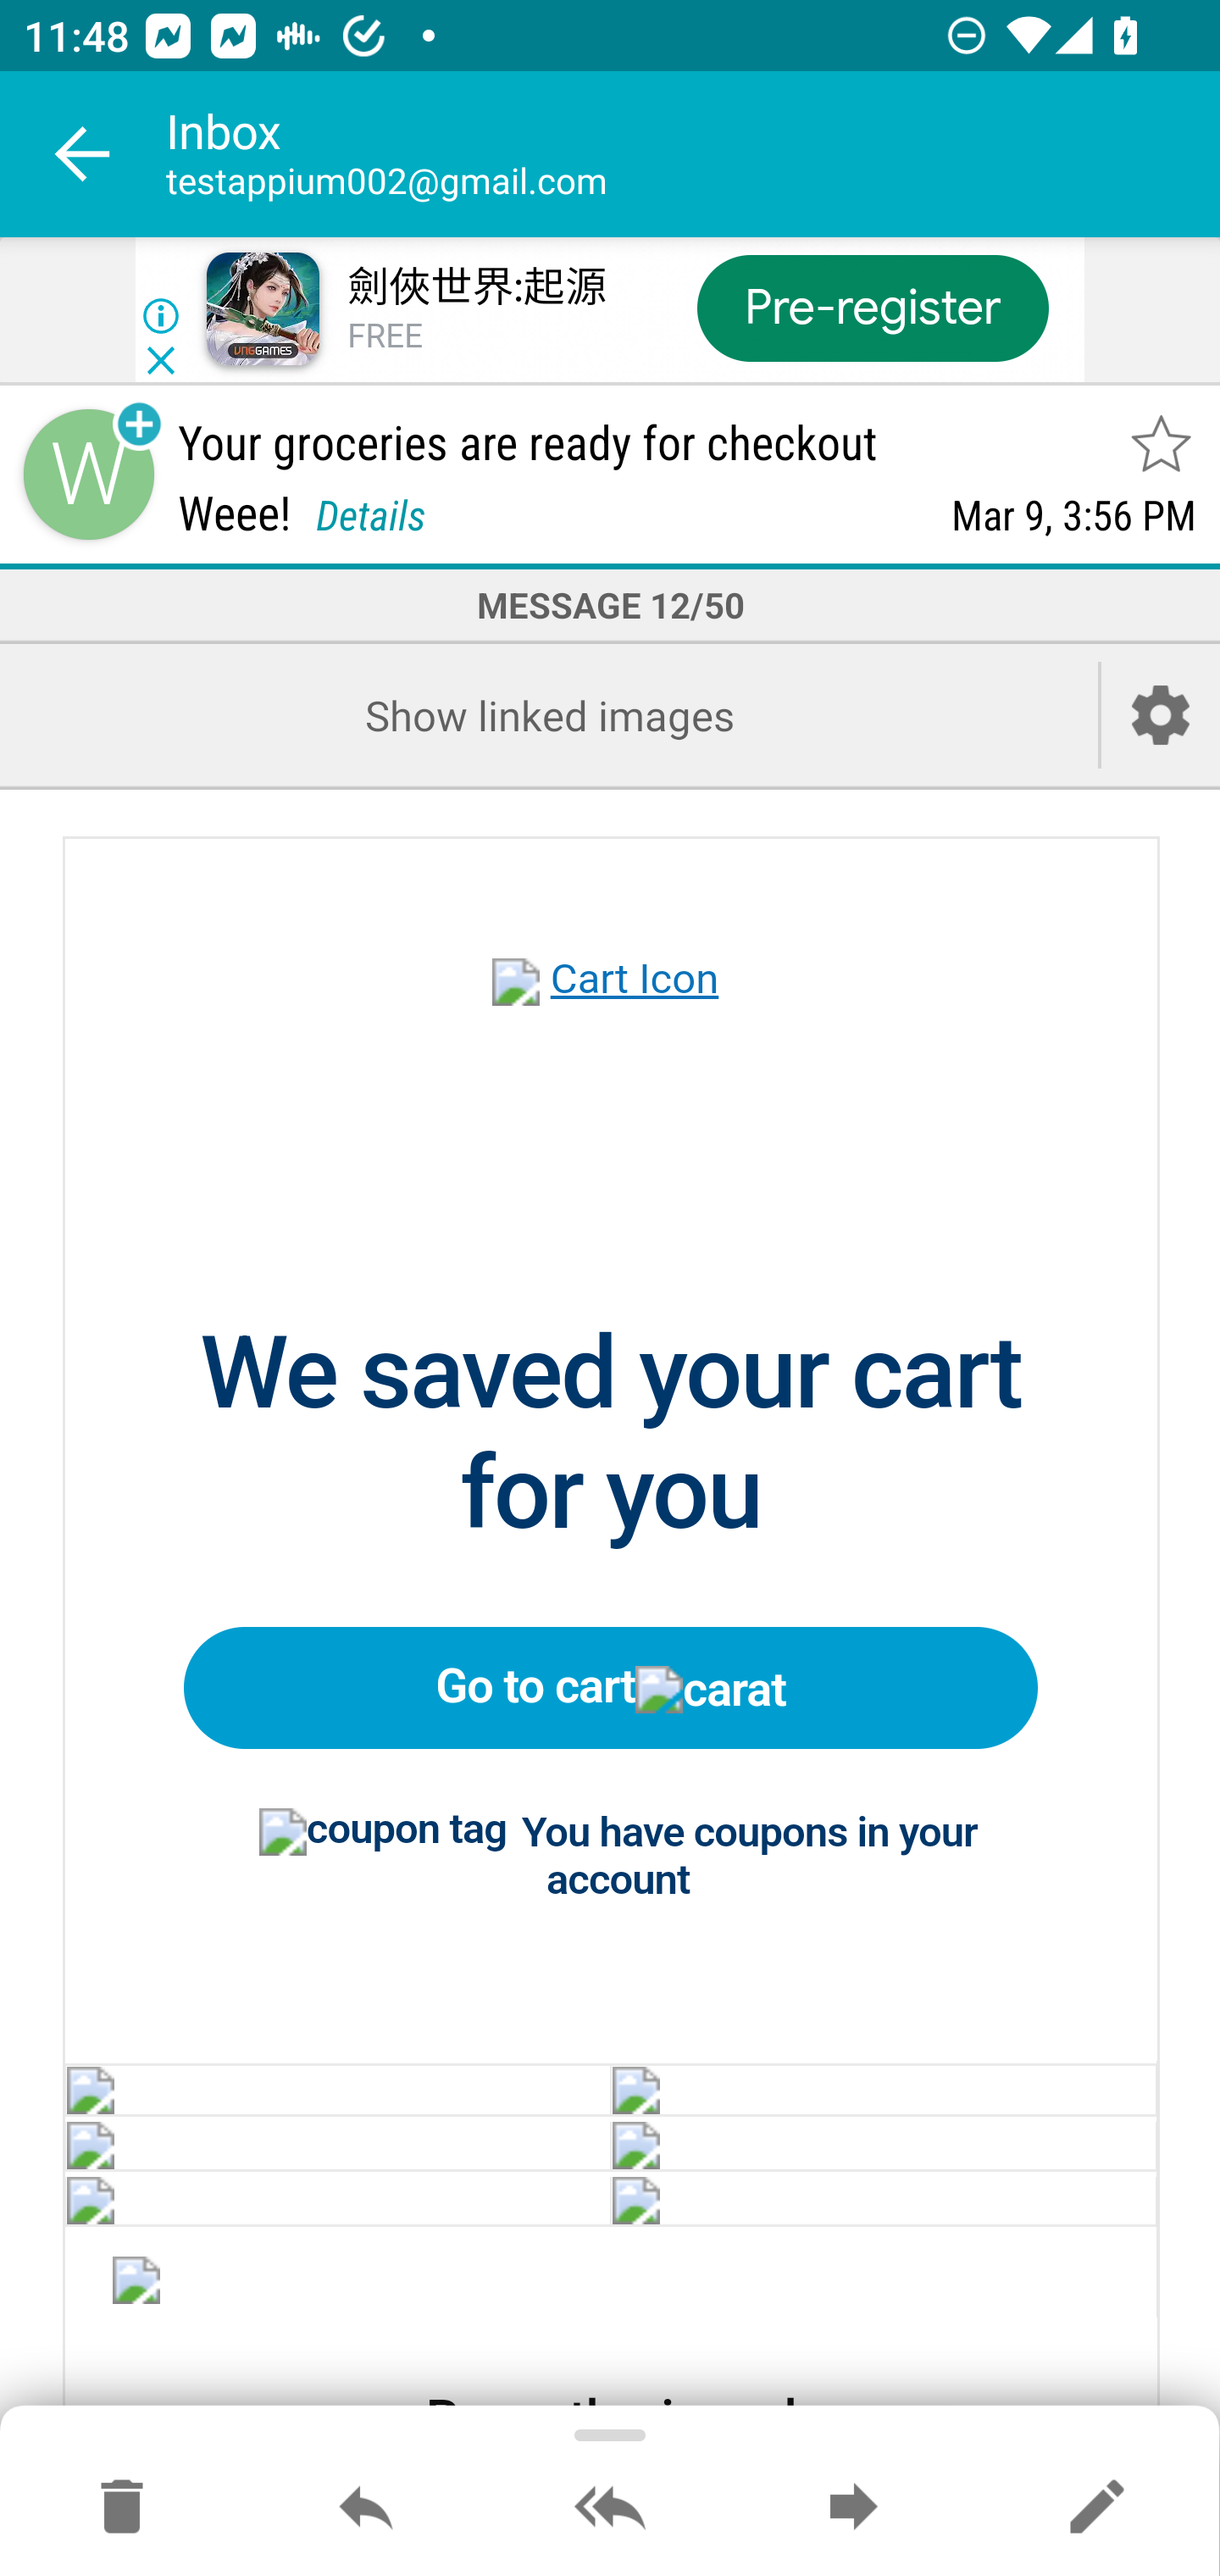 This screenshot has width=1220, height=2576. Describe the element at coordinates (122, 2508) in the screenshot. I see `Move to Deleted` at that location.